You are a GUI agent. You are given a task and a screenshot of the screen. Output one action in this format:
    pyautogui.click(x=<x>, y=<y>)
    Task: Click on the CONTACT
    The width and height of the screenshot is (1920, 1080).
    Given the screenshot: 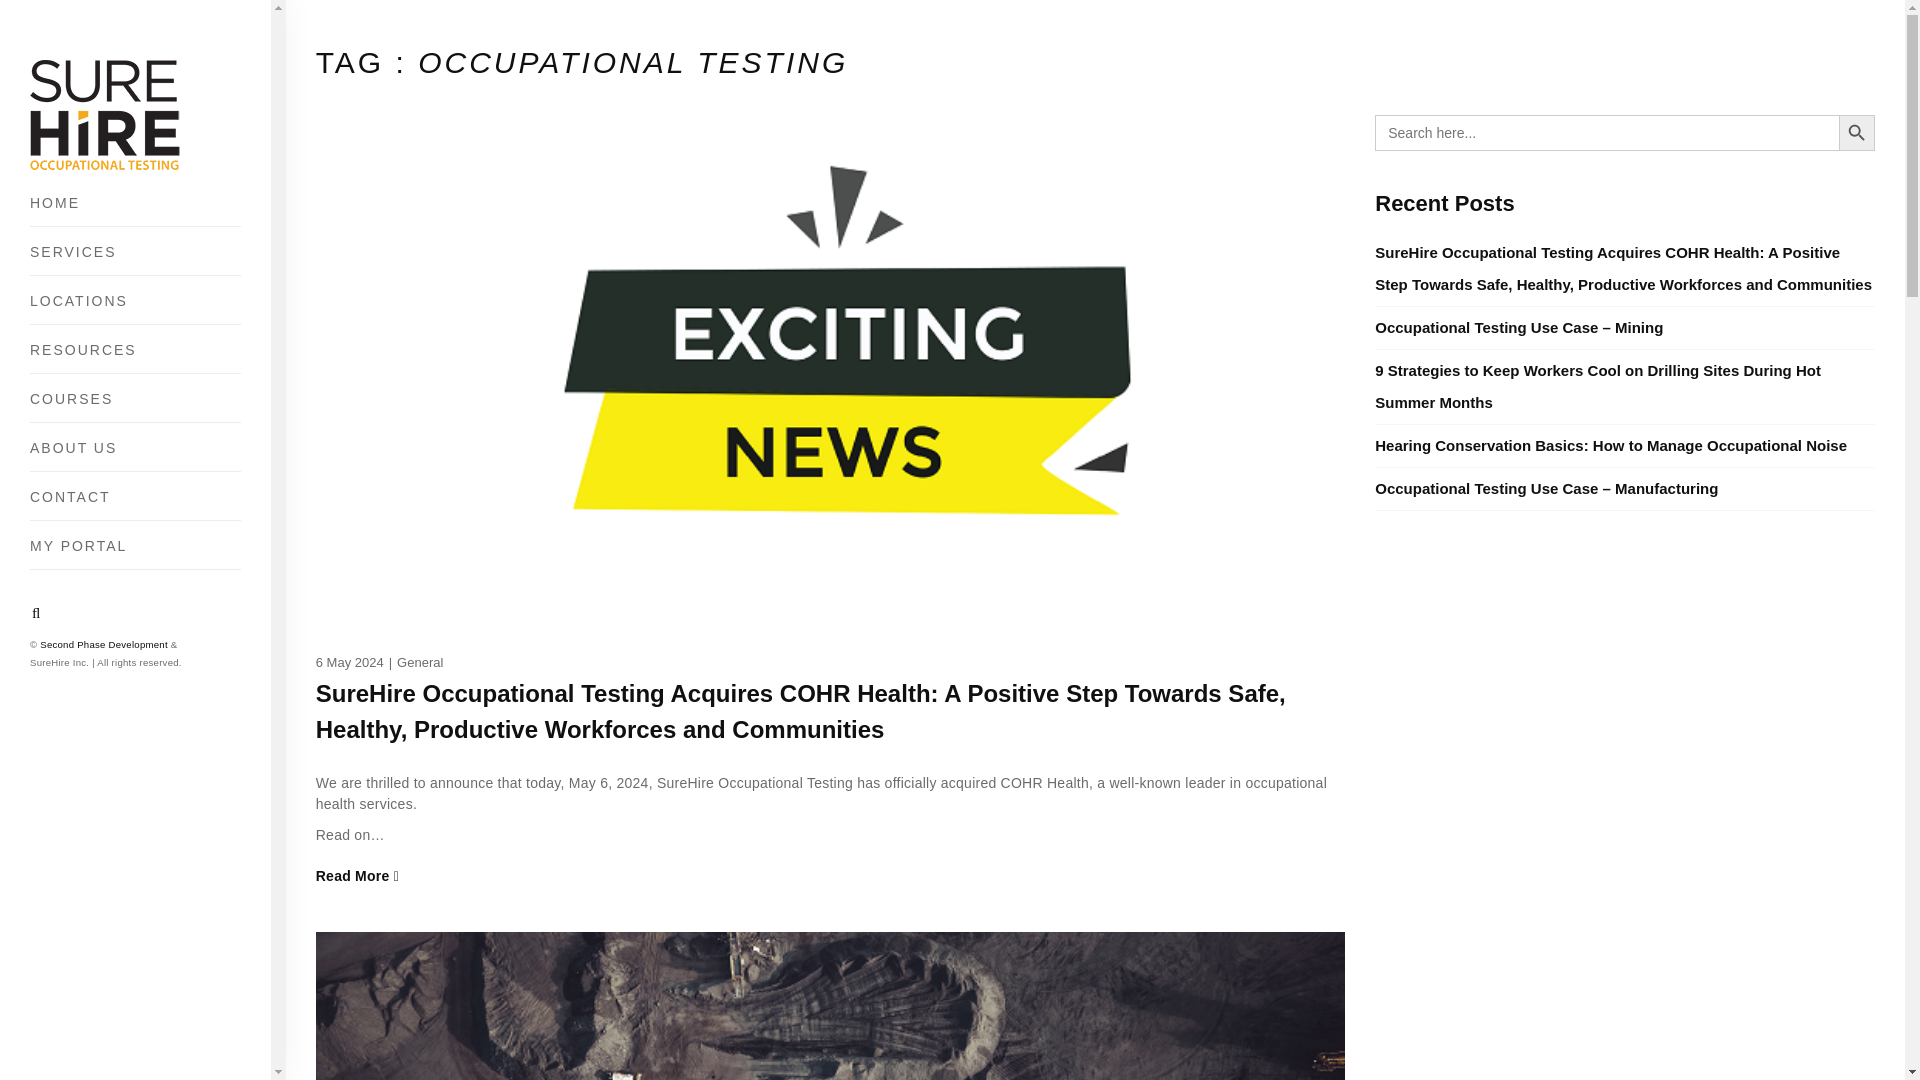 What is the action you would take?
    pyautogui.click(x=136, y=504)
    